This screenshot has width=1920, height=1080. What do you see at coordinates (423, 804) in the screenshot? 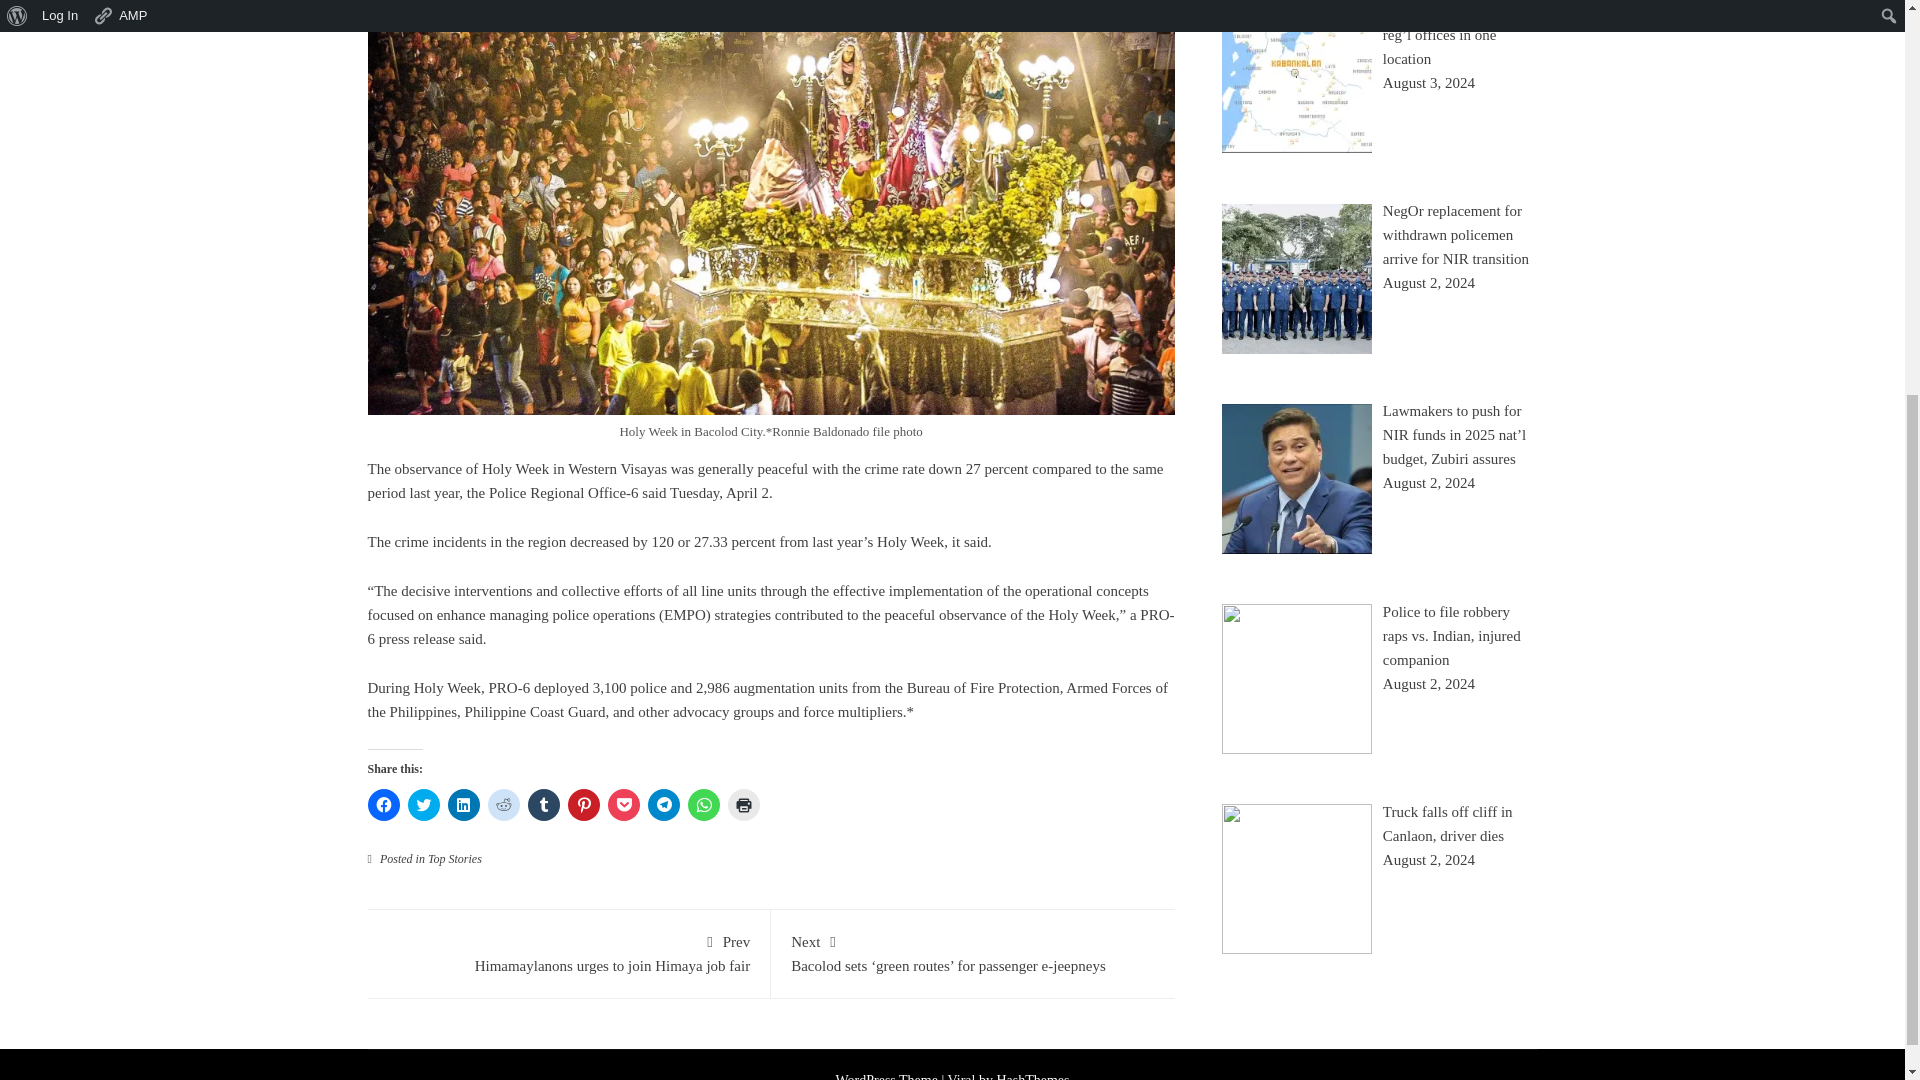
I see `Click to share on Twitter` at bounding box center [423, 804].